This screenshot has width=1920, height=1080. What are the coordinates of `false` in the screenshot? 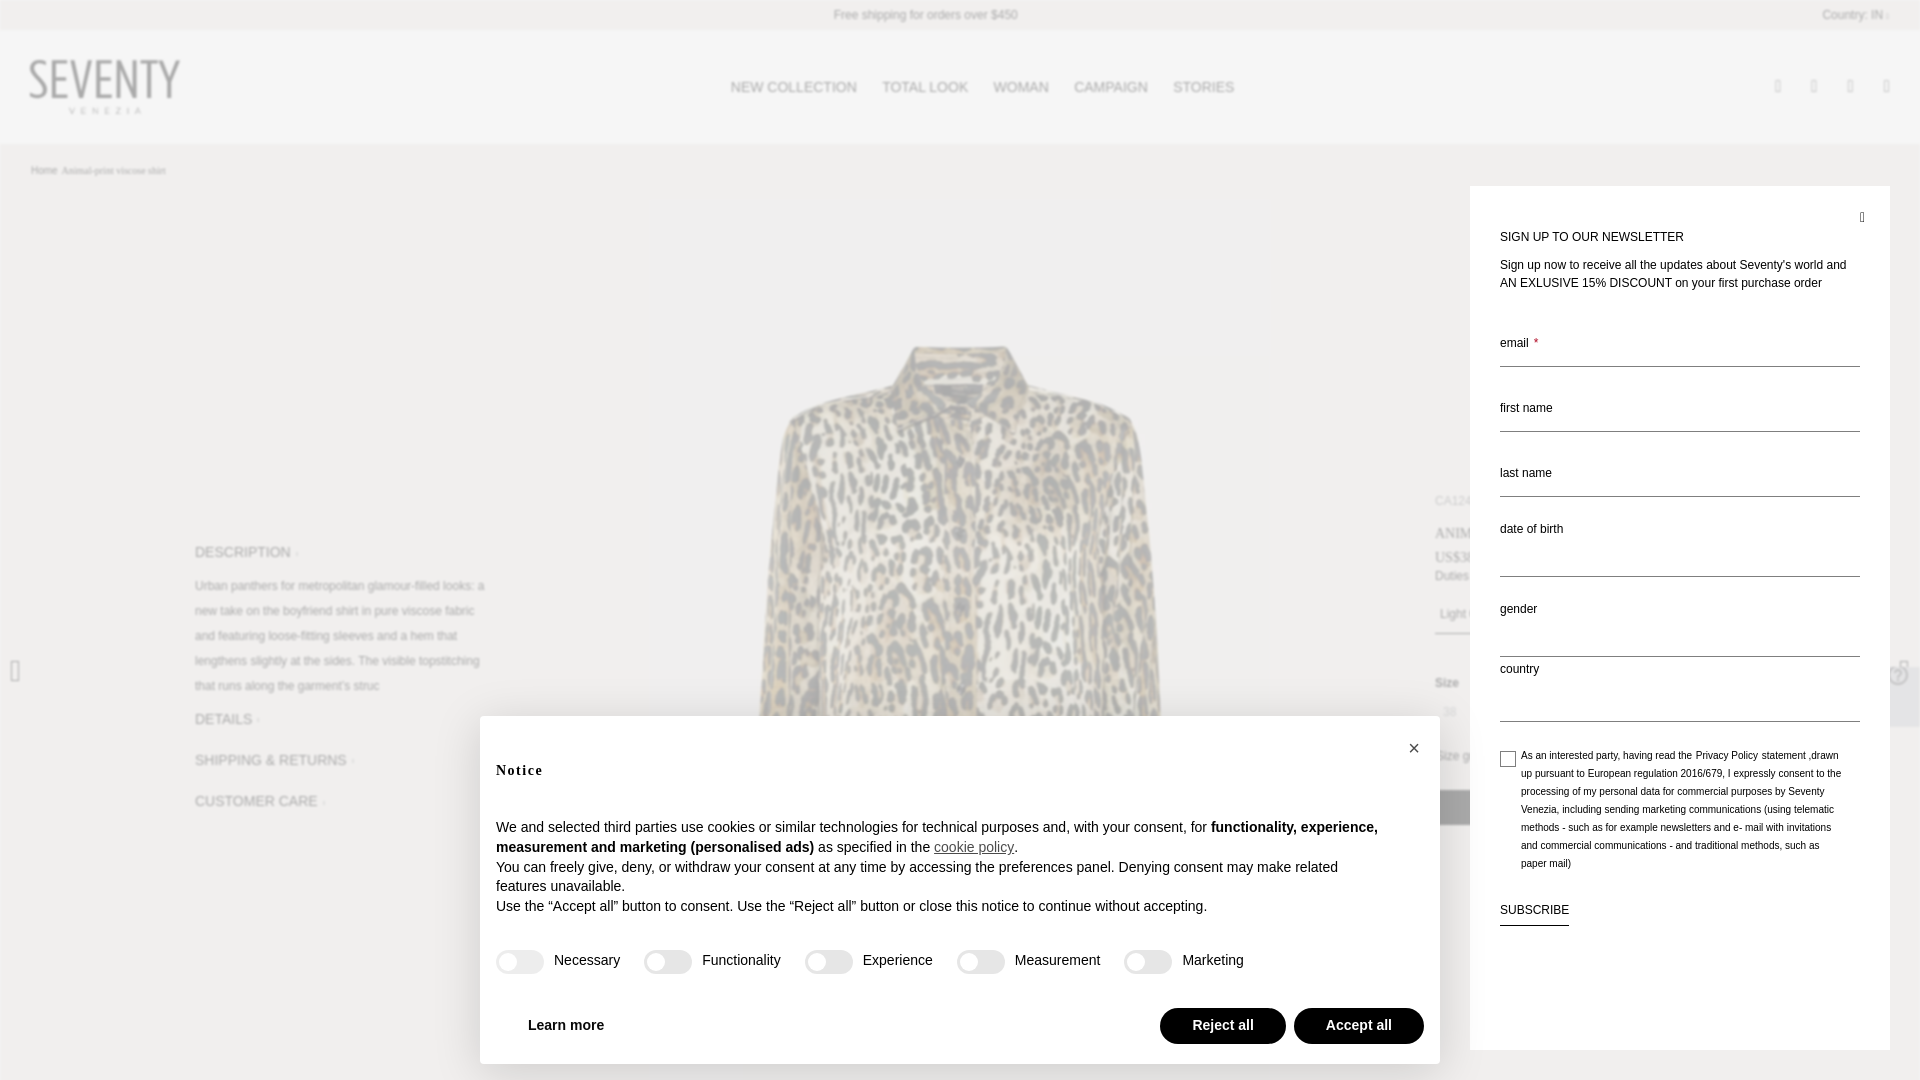 It's located at (1147, 962).